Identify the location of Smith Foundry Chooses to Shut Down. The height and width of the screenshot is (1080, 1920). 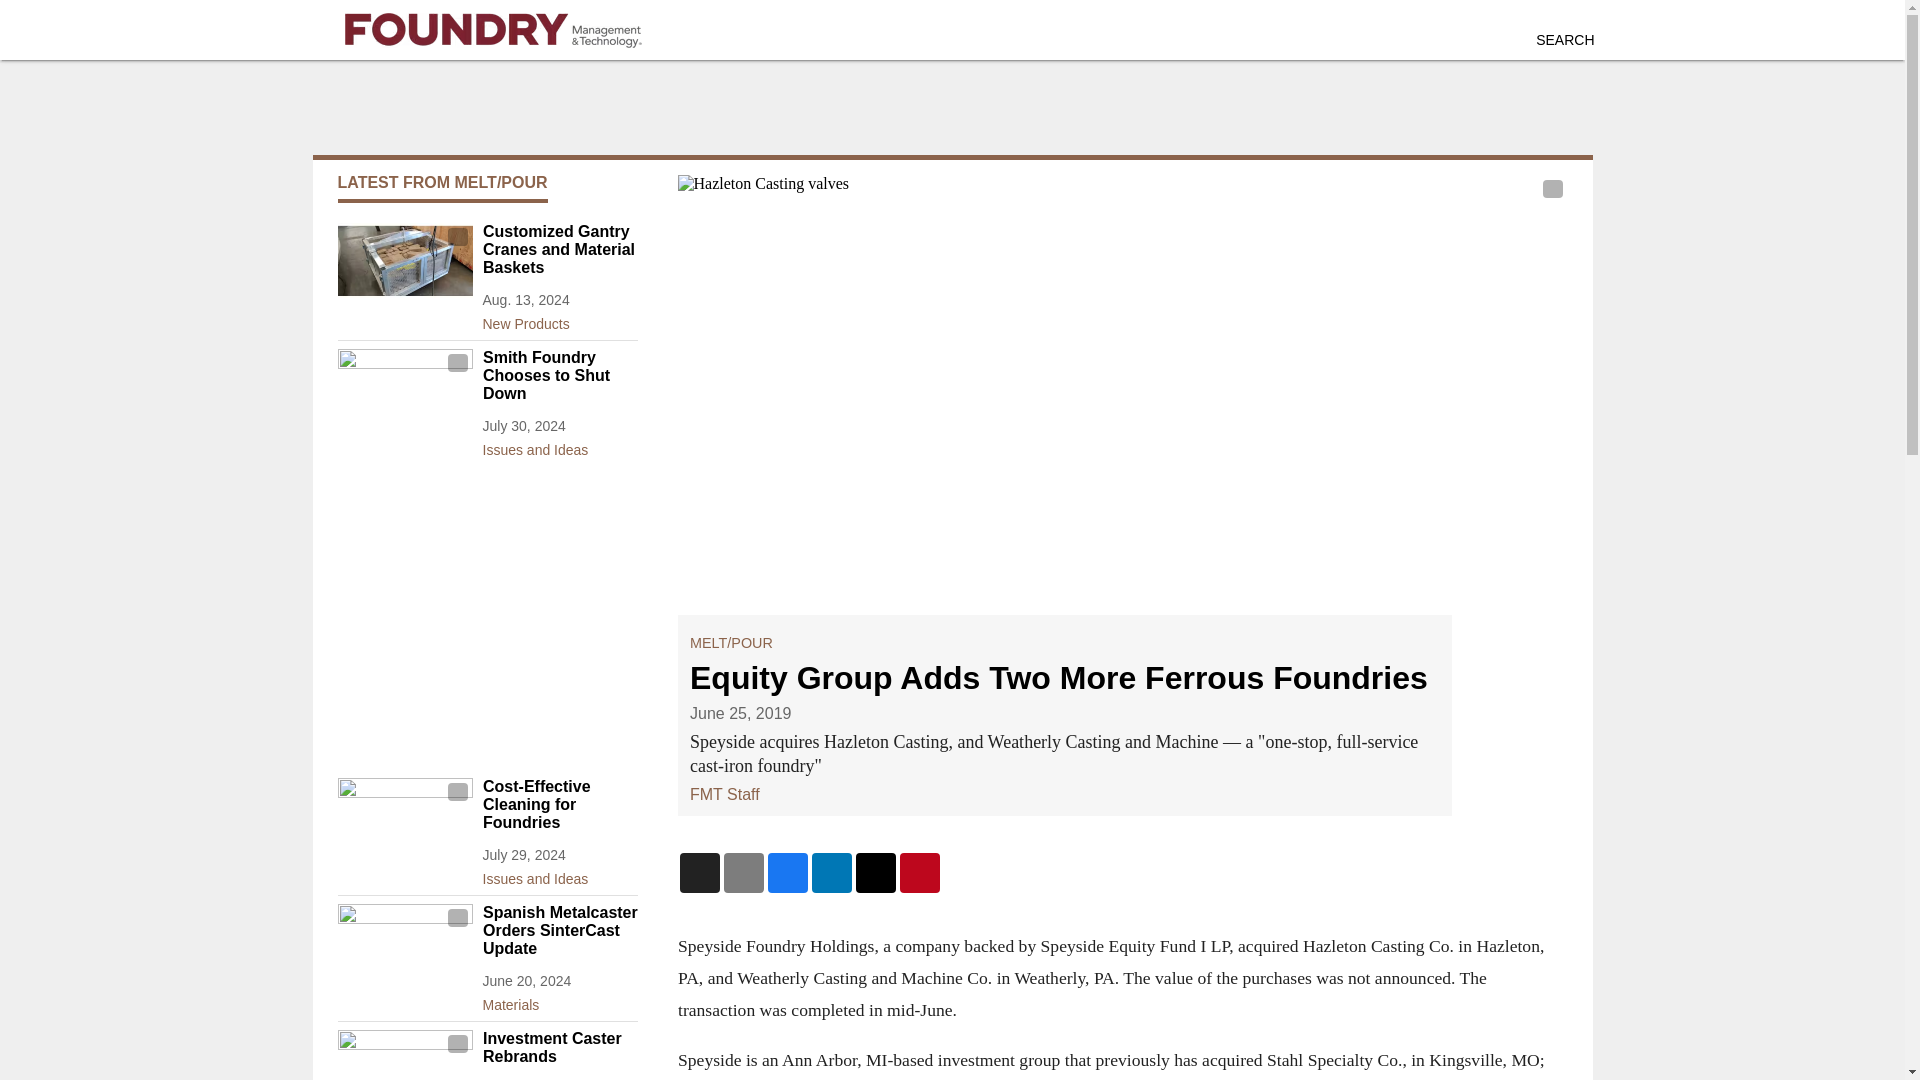
(559, 375).